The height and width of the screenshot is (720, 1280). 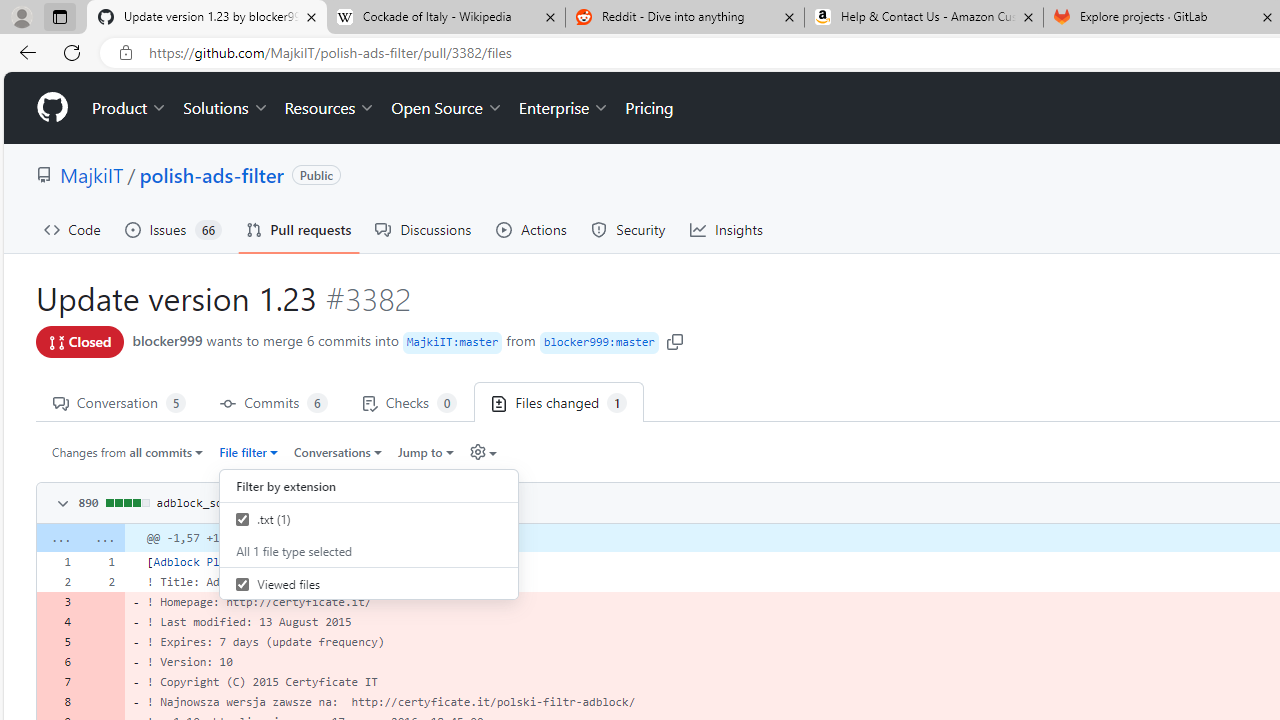 I want to click on ..., so click(x=102, y=538).